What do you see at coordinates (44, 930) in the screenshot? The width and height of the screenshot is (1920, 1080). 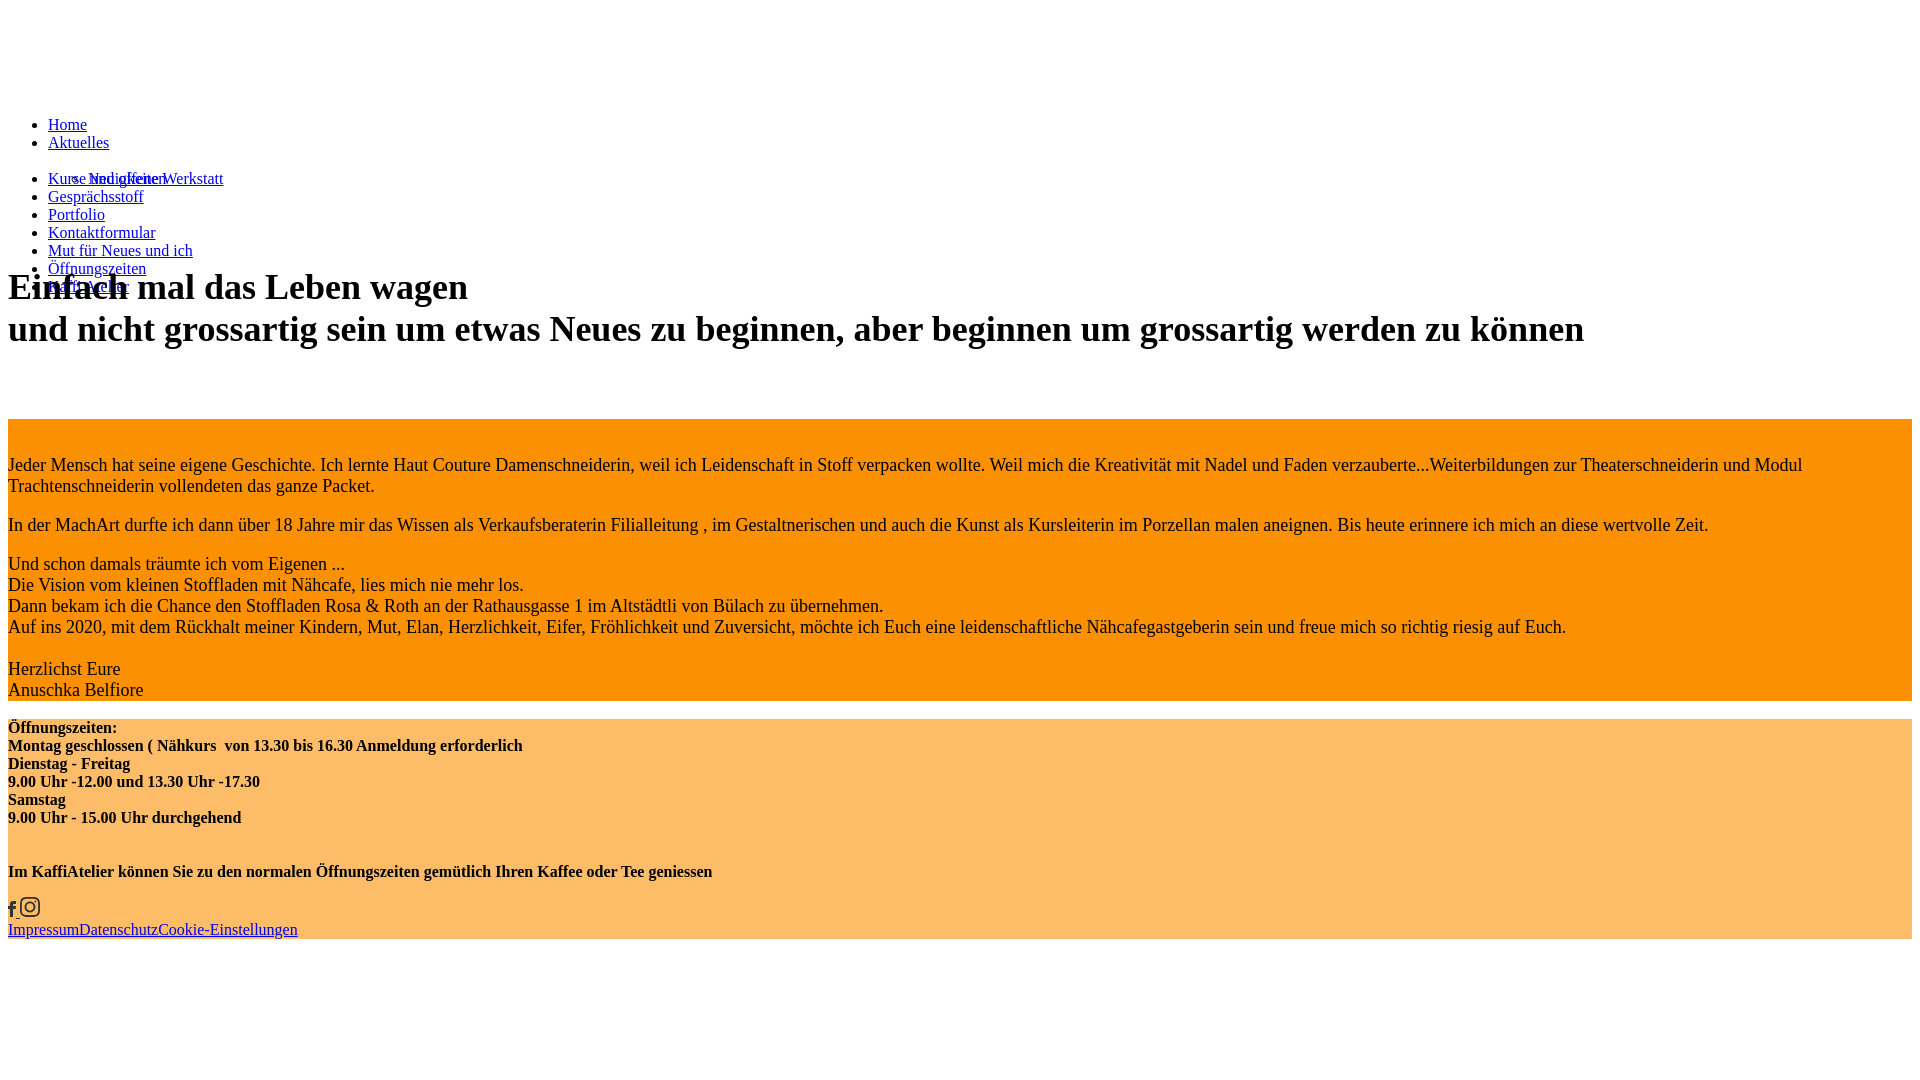 I see `Impressum` at bounding box center [44, 930].